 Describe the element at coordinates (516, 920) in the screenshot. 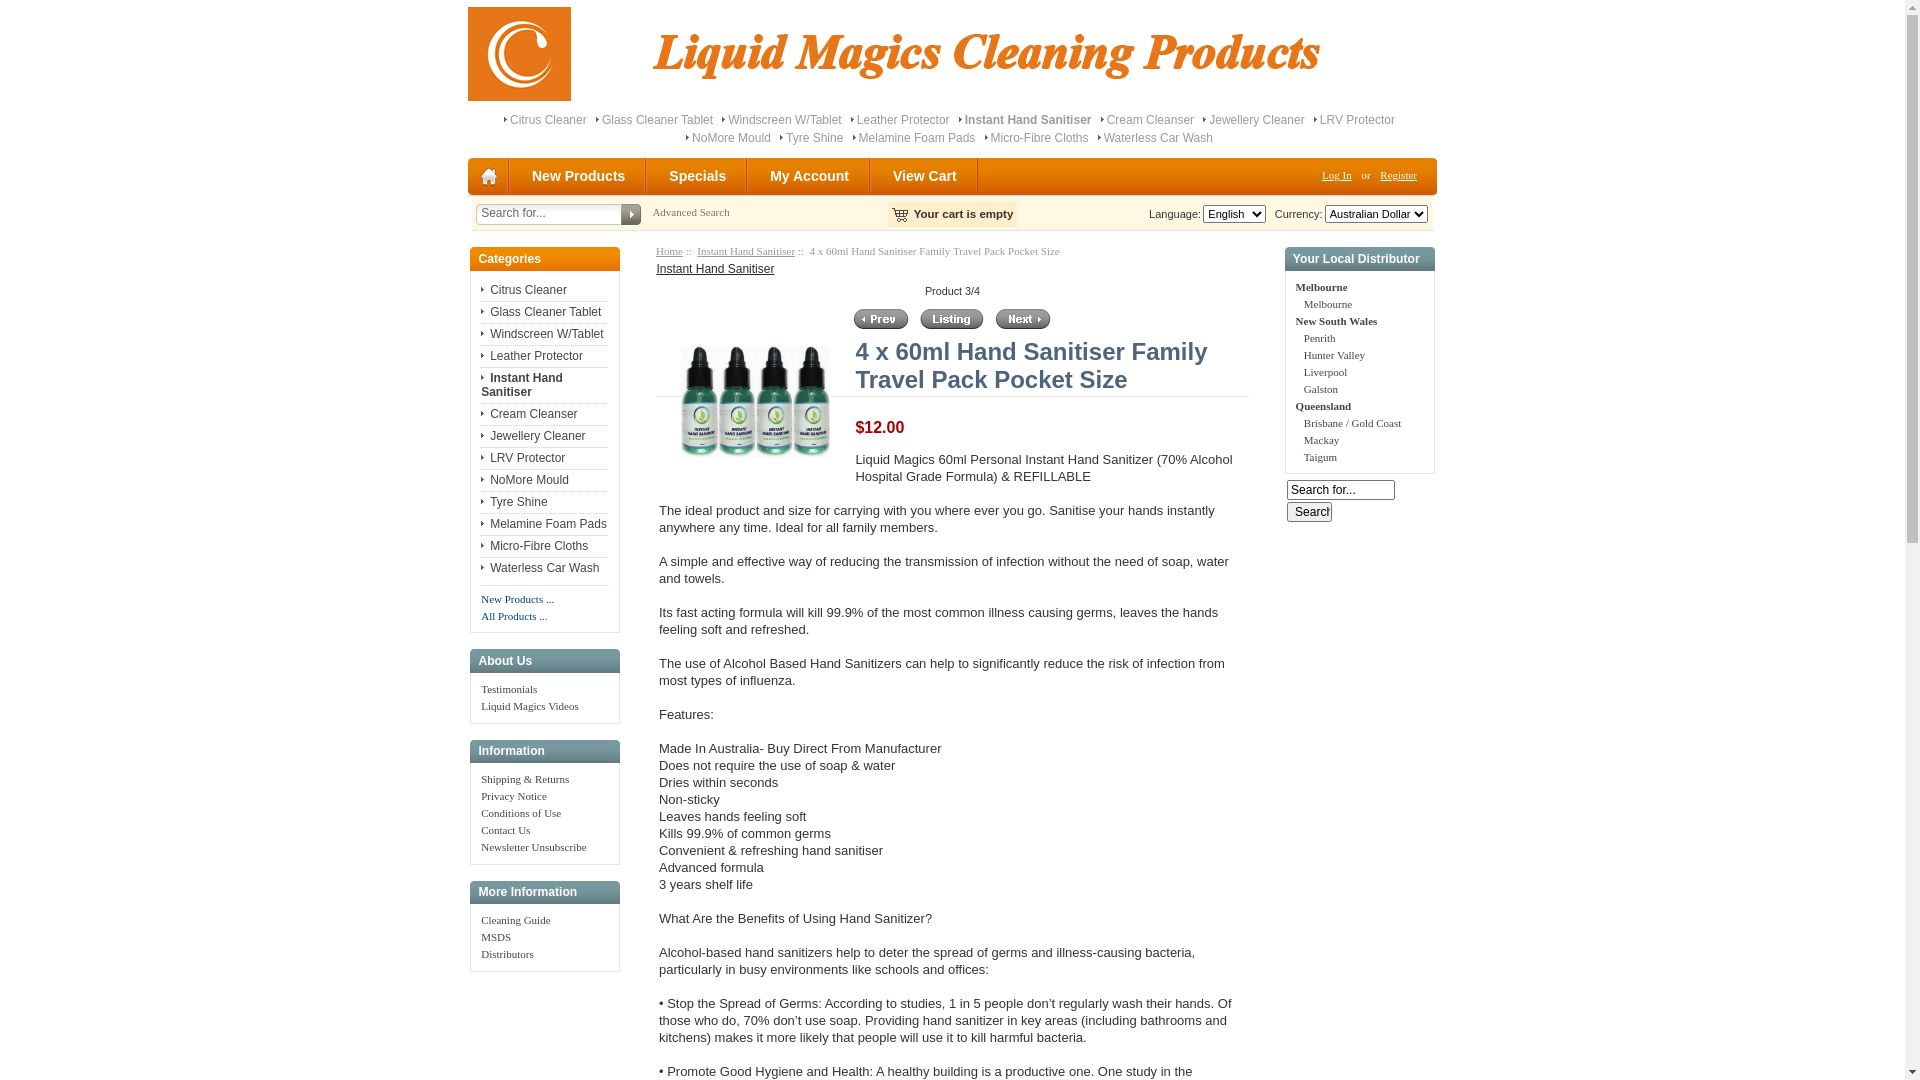

I see `Cleaning Guide` at that location.